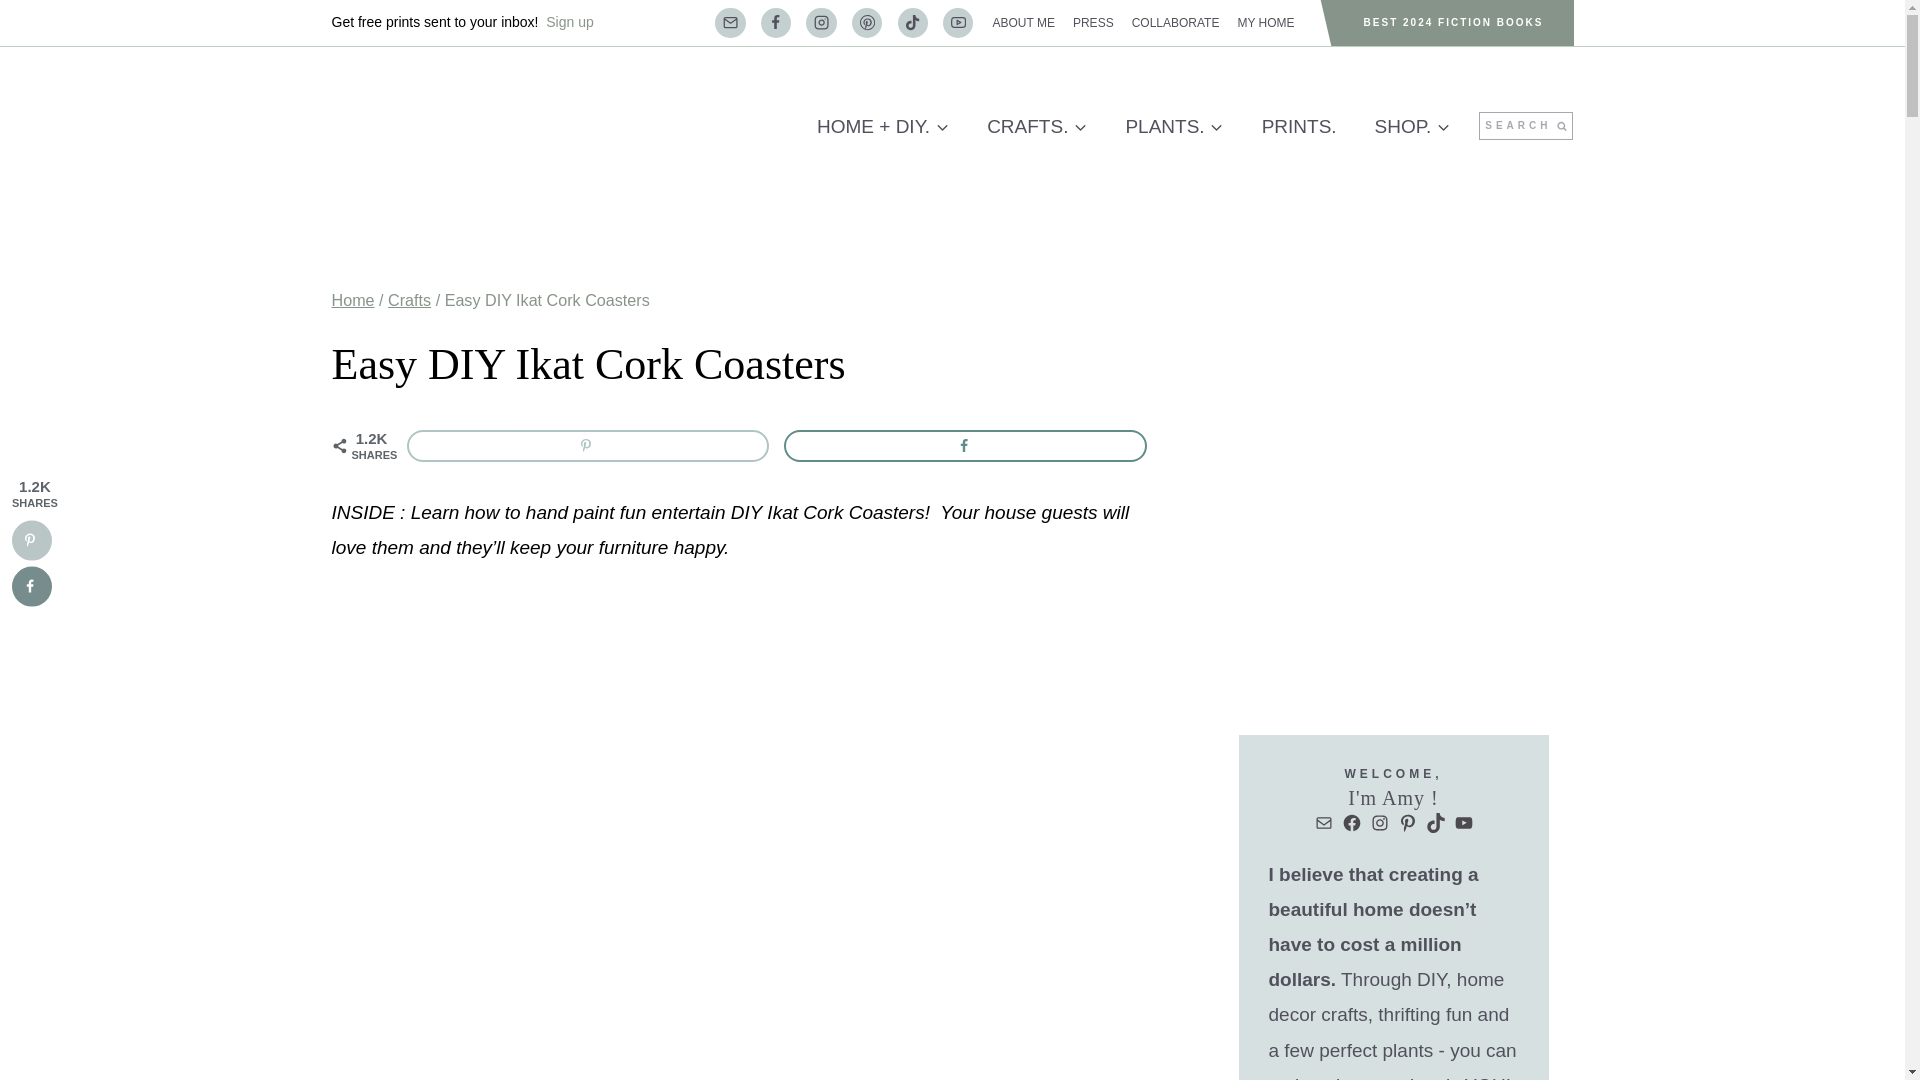  Describe the element at coordinates (1036, 126) in the screenshot. I see `CRAFTS.` at that location.